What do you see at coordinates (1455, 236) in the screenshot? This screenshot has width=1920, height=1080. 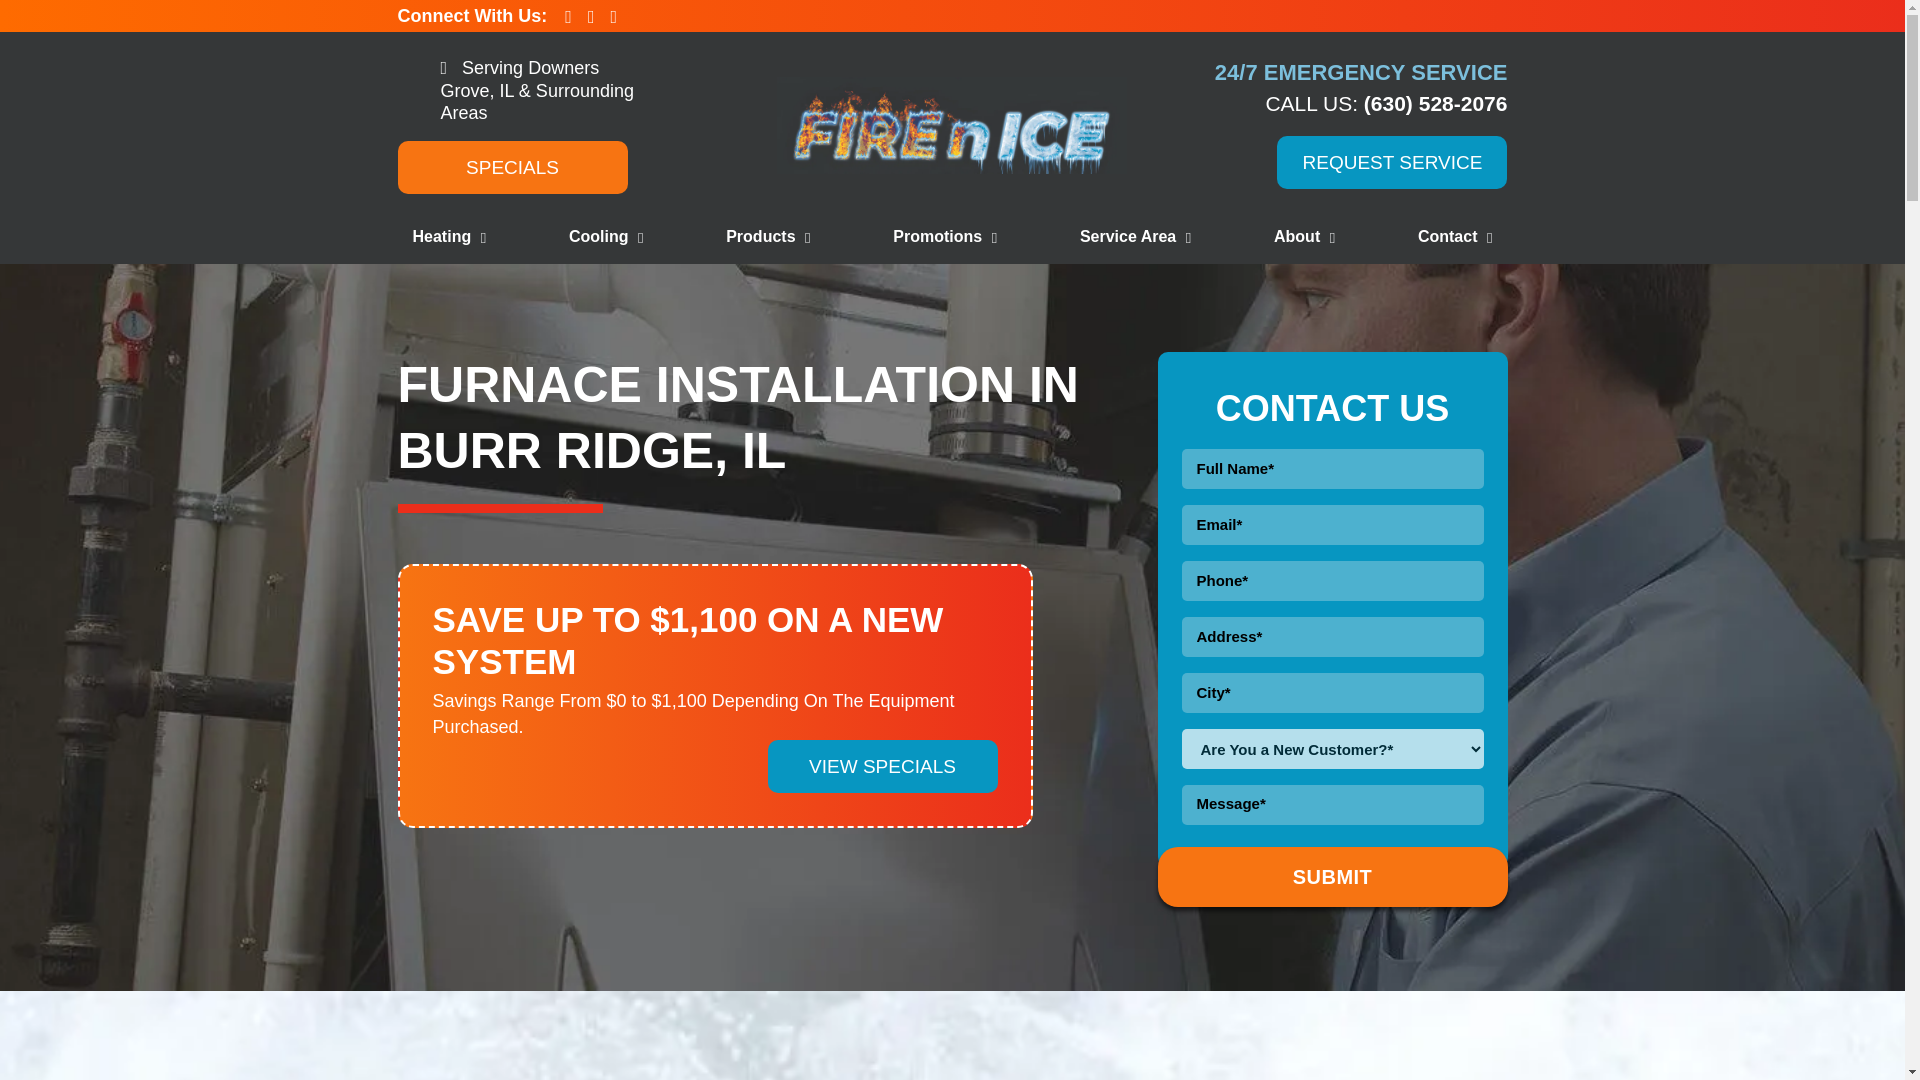 I see `Contact` at bounding box center [1455, 236].